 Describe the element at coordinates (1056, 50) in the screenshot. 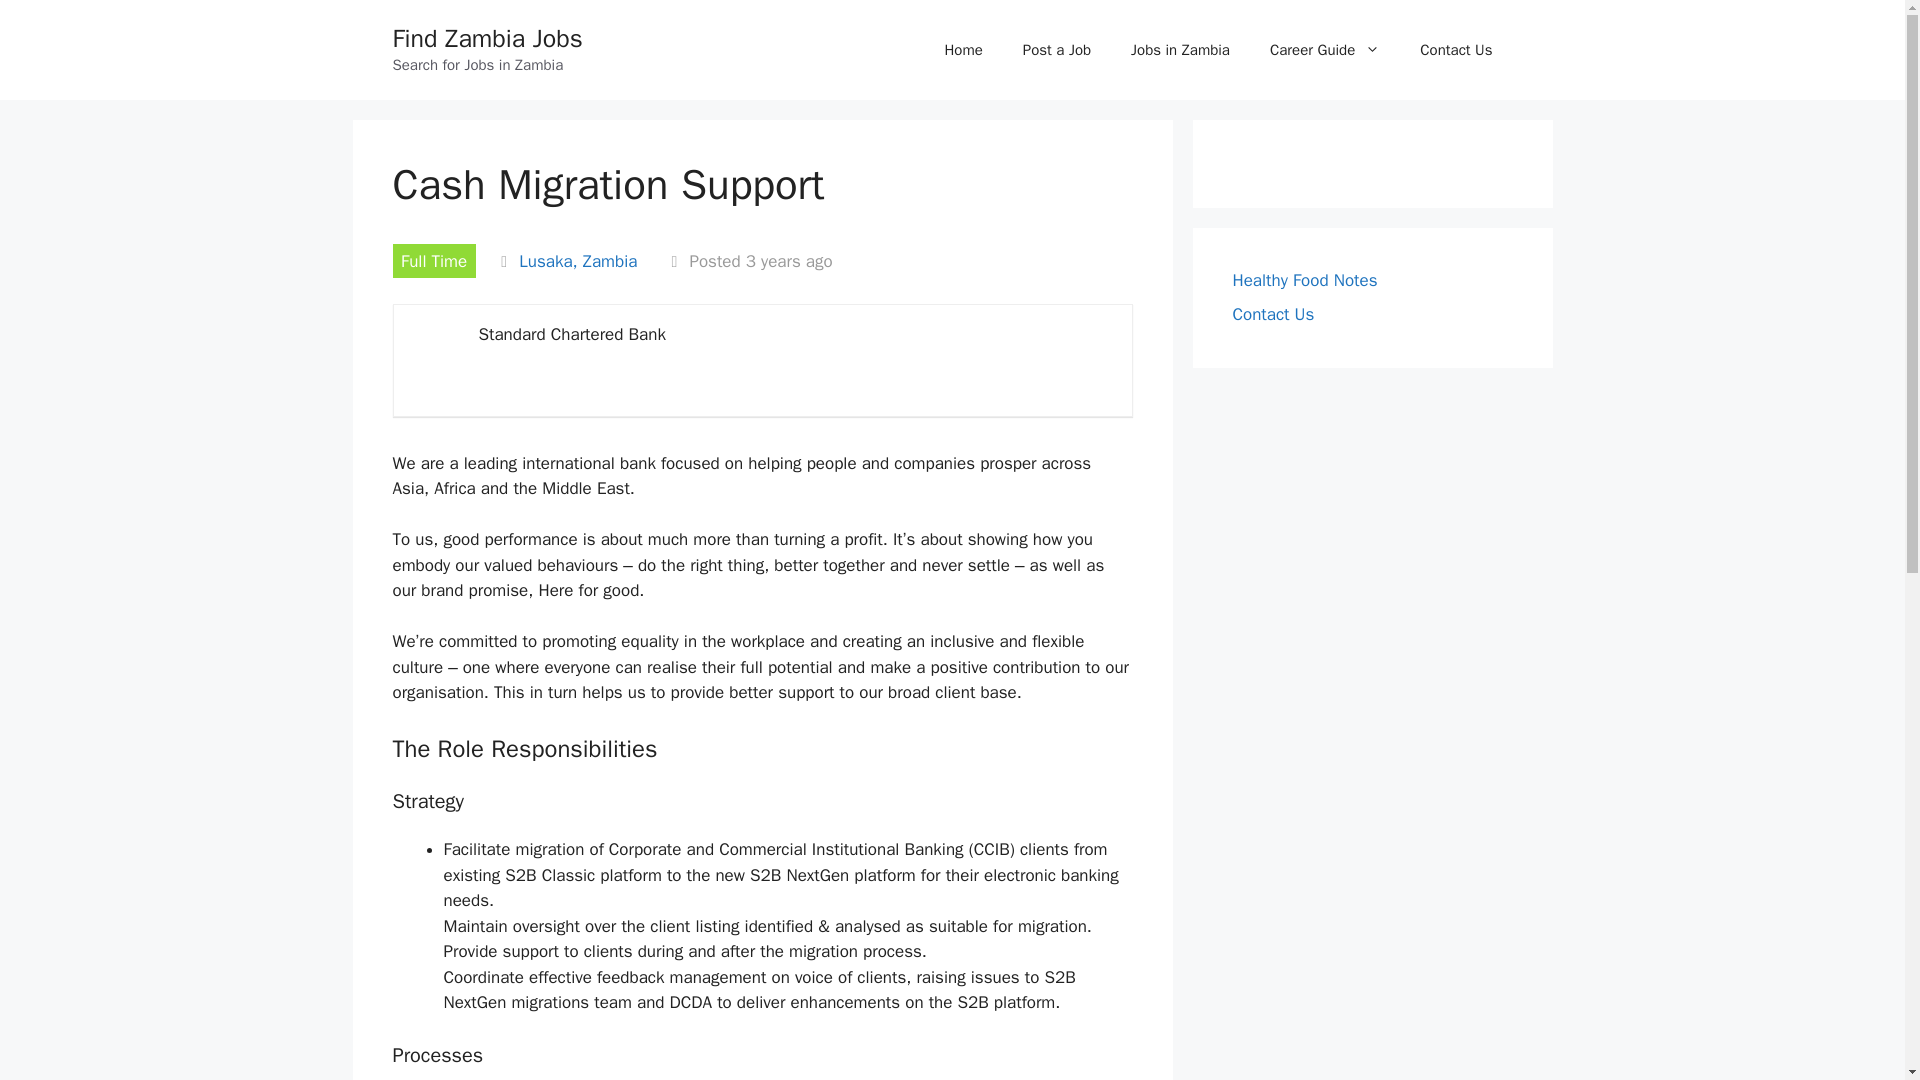

I see `Post a Job` at that location.